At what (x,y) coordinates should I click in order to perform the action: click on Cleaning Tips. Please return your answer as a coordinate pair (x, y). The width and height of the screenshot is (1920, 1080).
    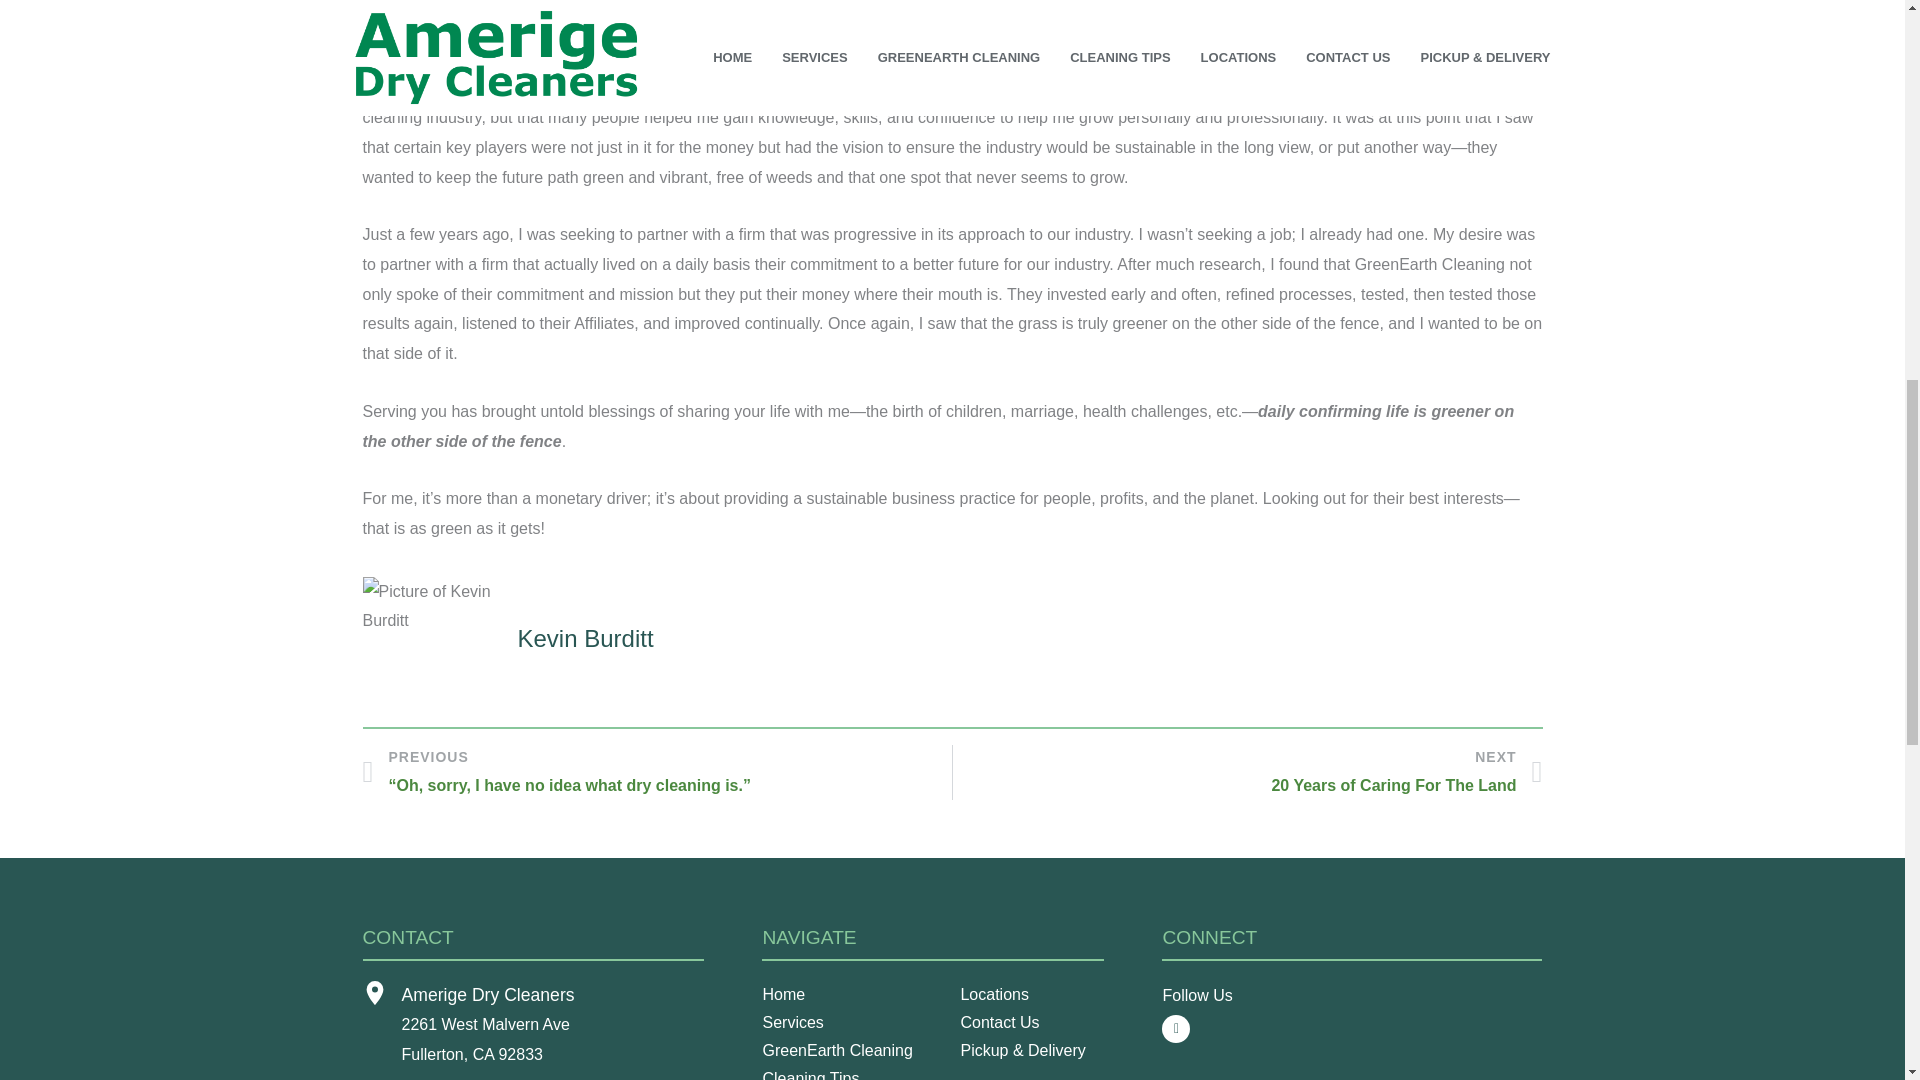
    Looking at the image, I should click on (853, 1072).